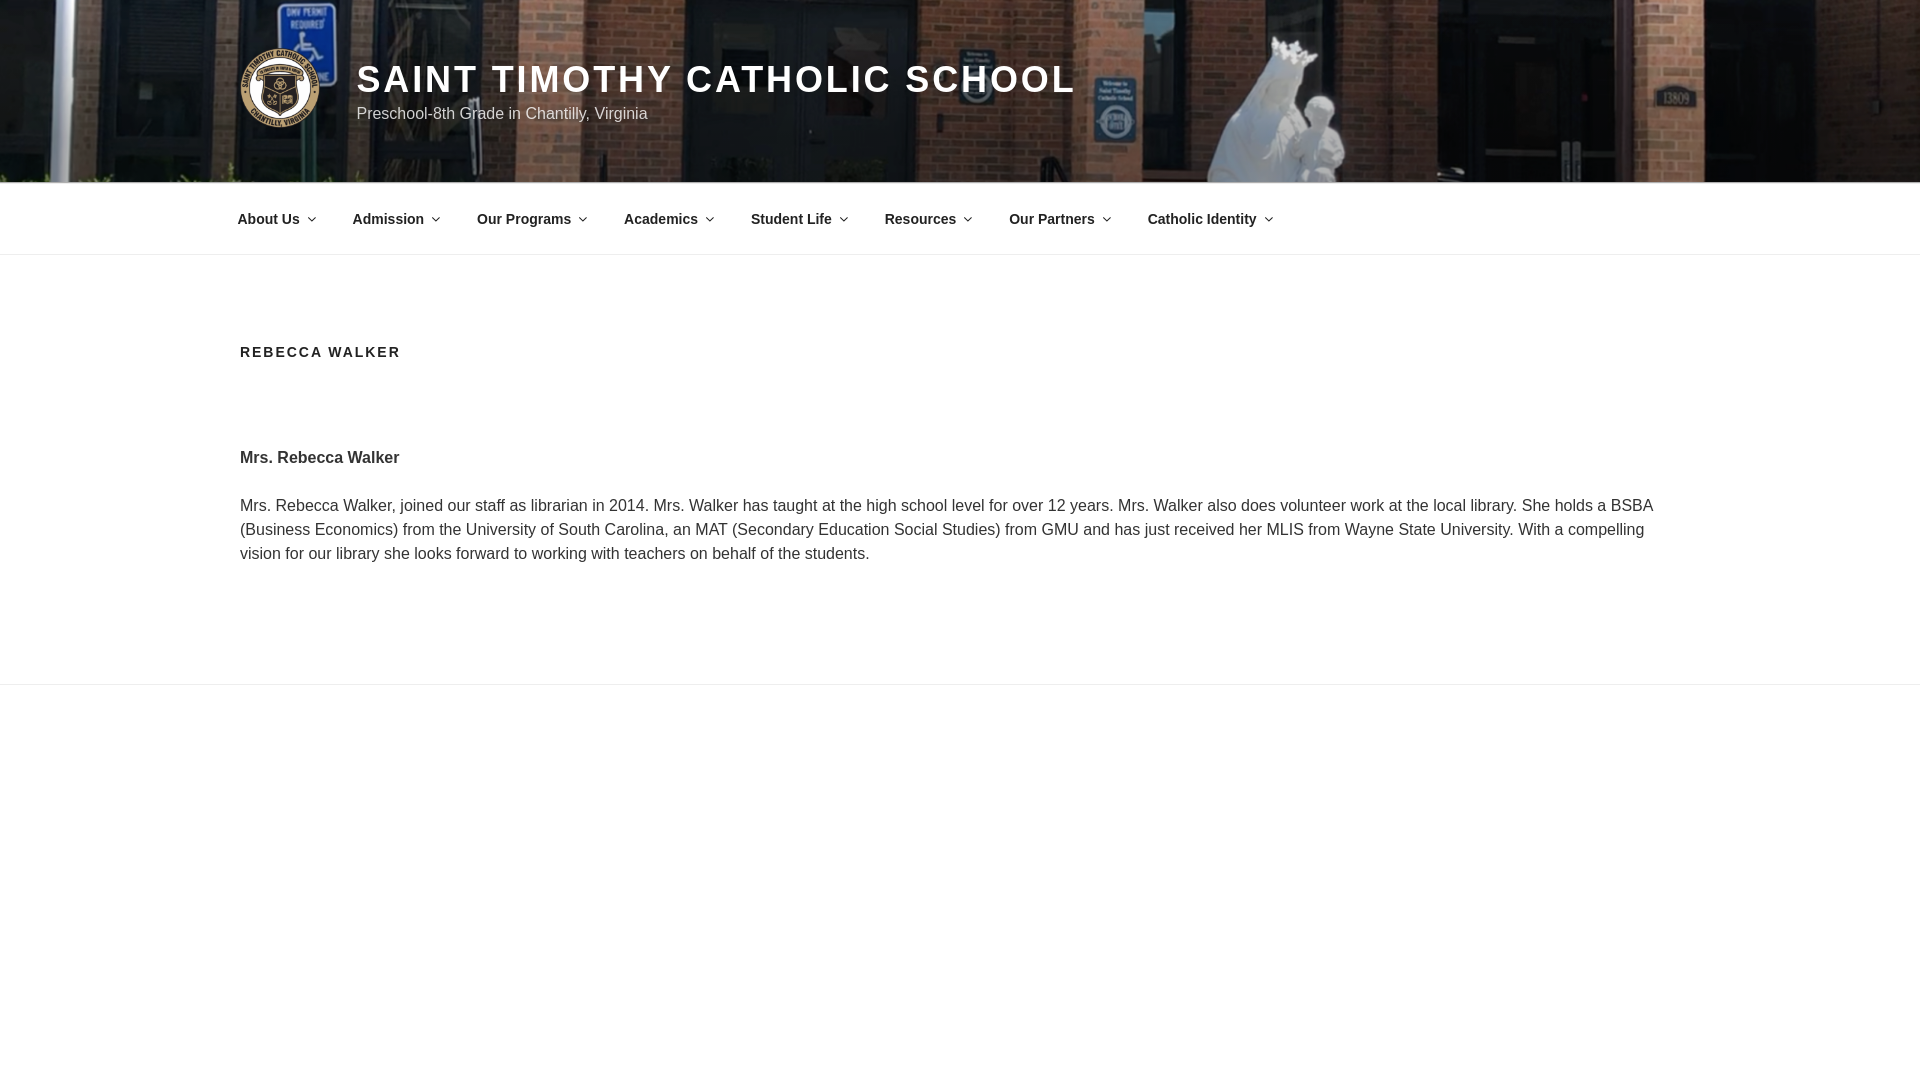 The image size is (1920, 1080). Describe the element at coordinates (928, 218) in the screenshot. I see `Resources` at that location.